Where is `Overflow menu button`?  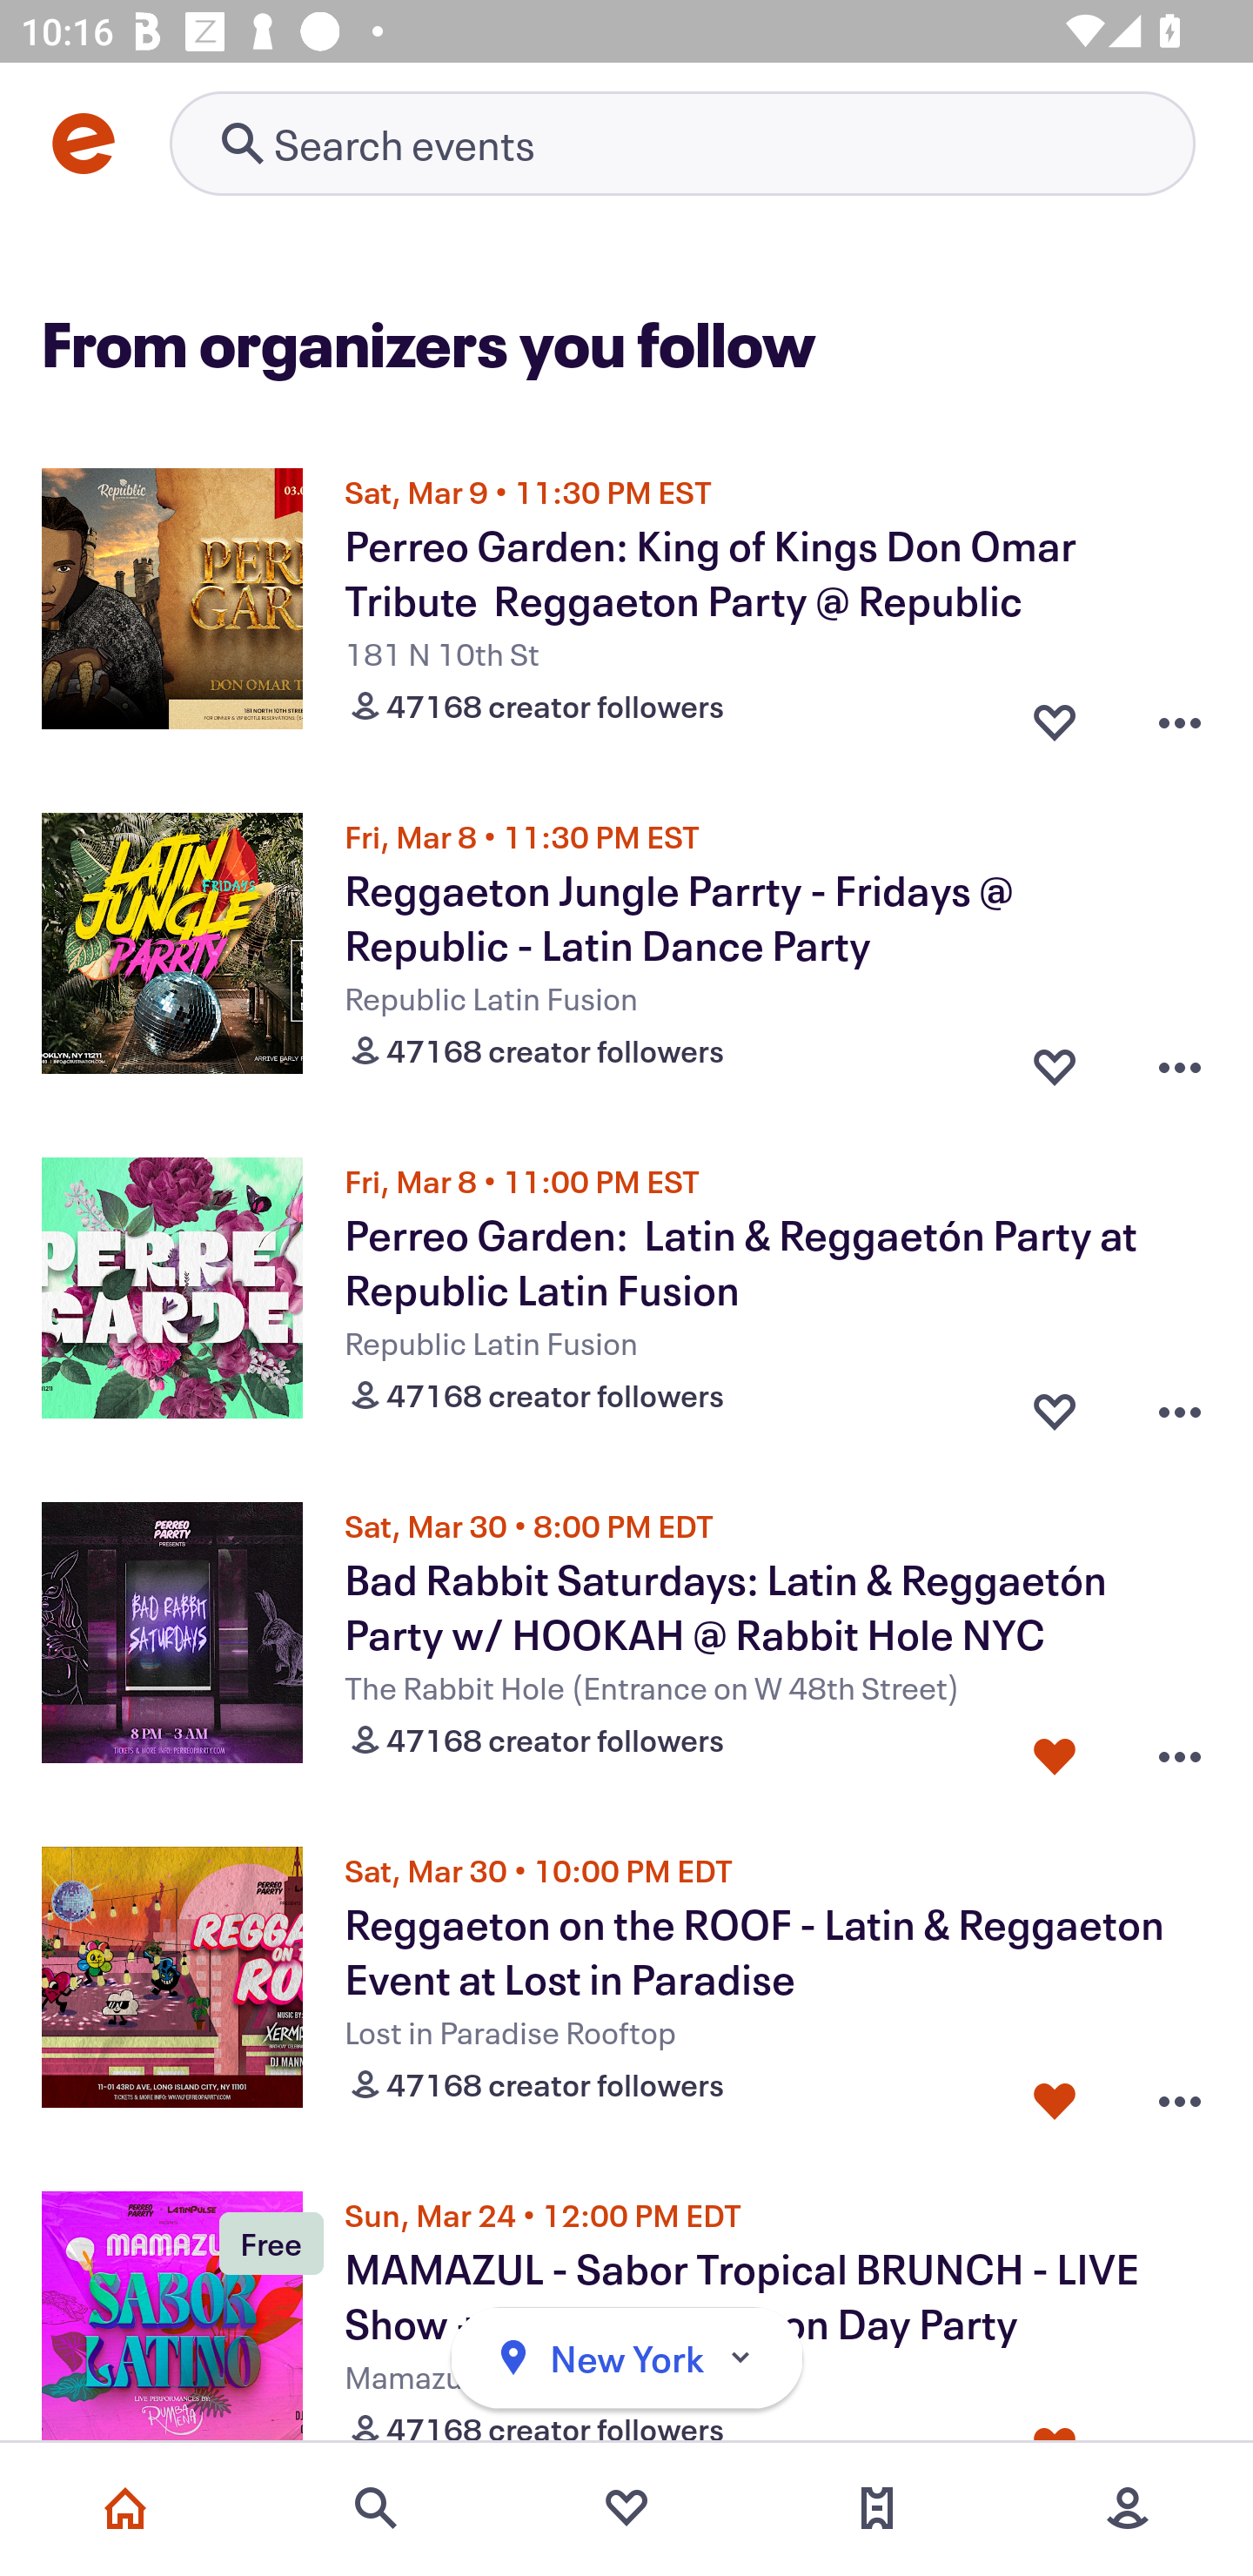 Overflow menu button is located at coordinates (1180, 2094).